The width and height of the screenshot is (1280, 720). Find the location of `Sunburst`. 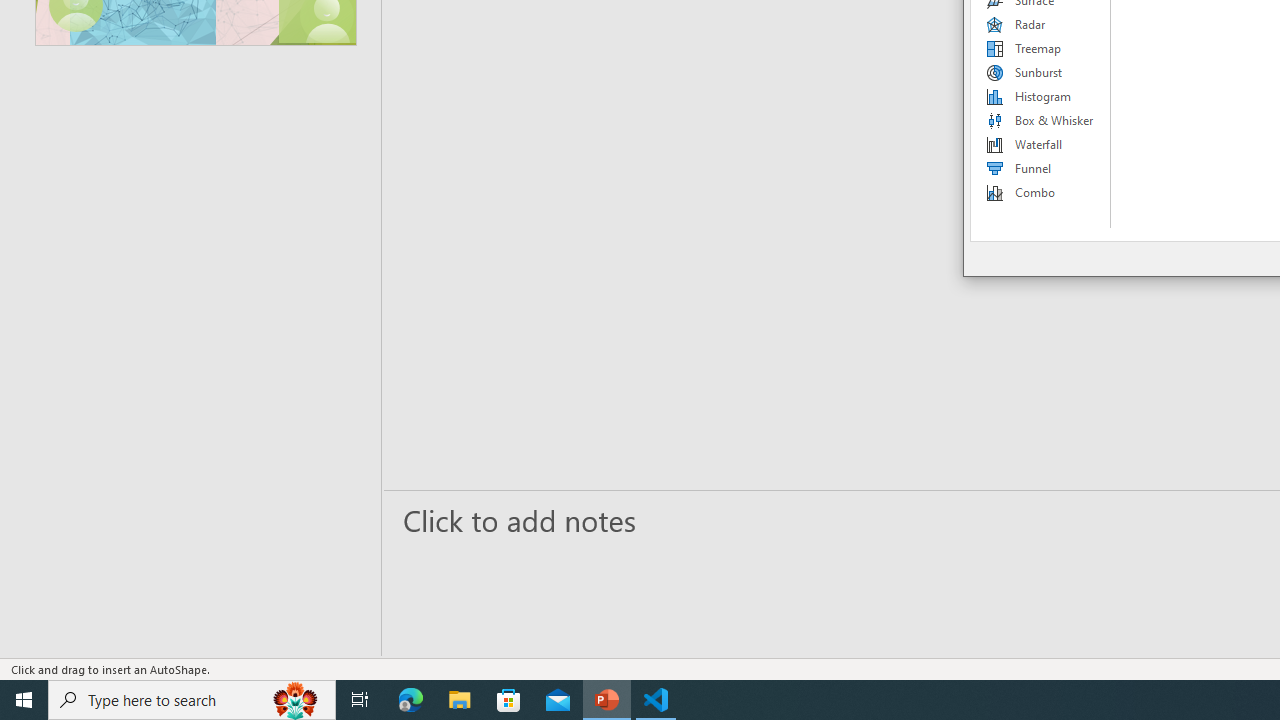

Sunburst is located at coordinates (1041, 72).